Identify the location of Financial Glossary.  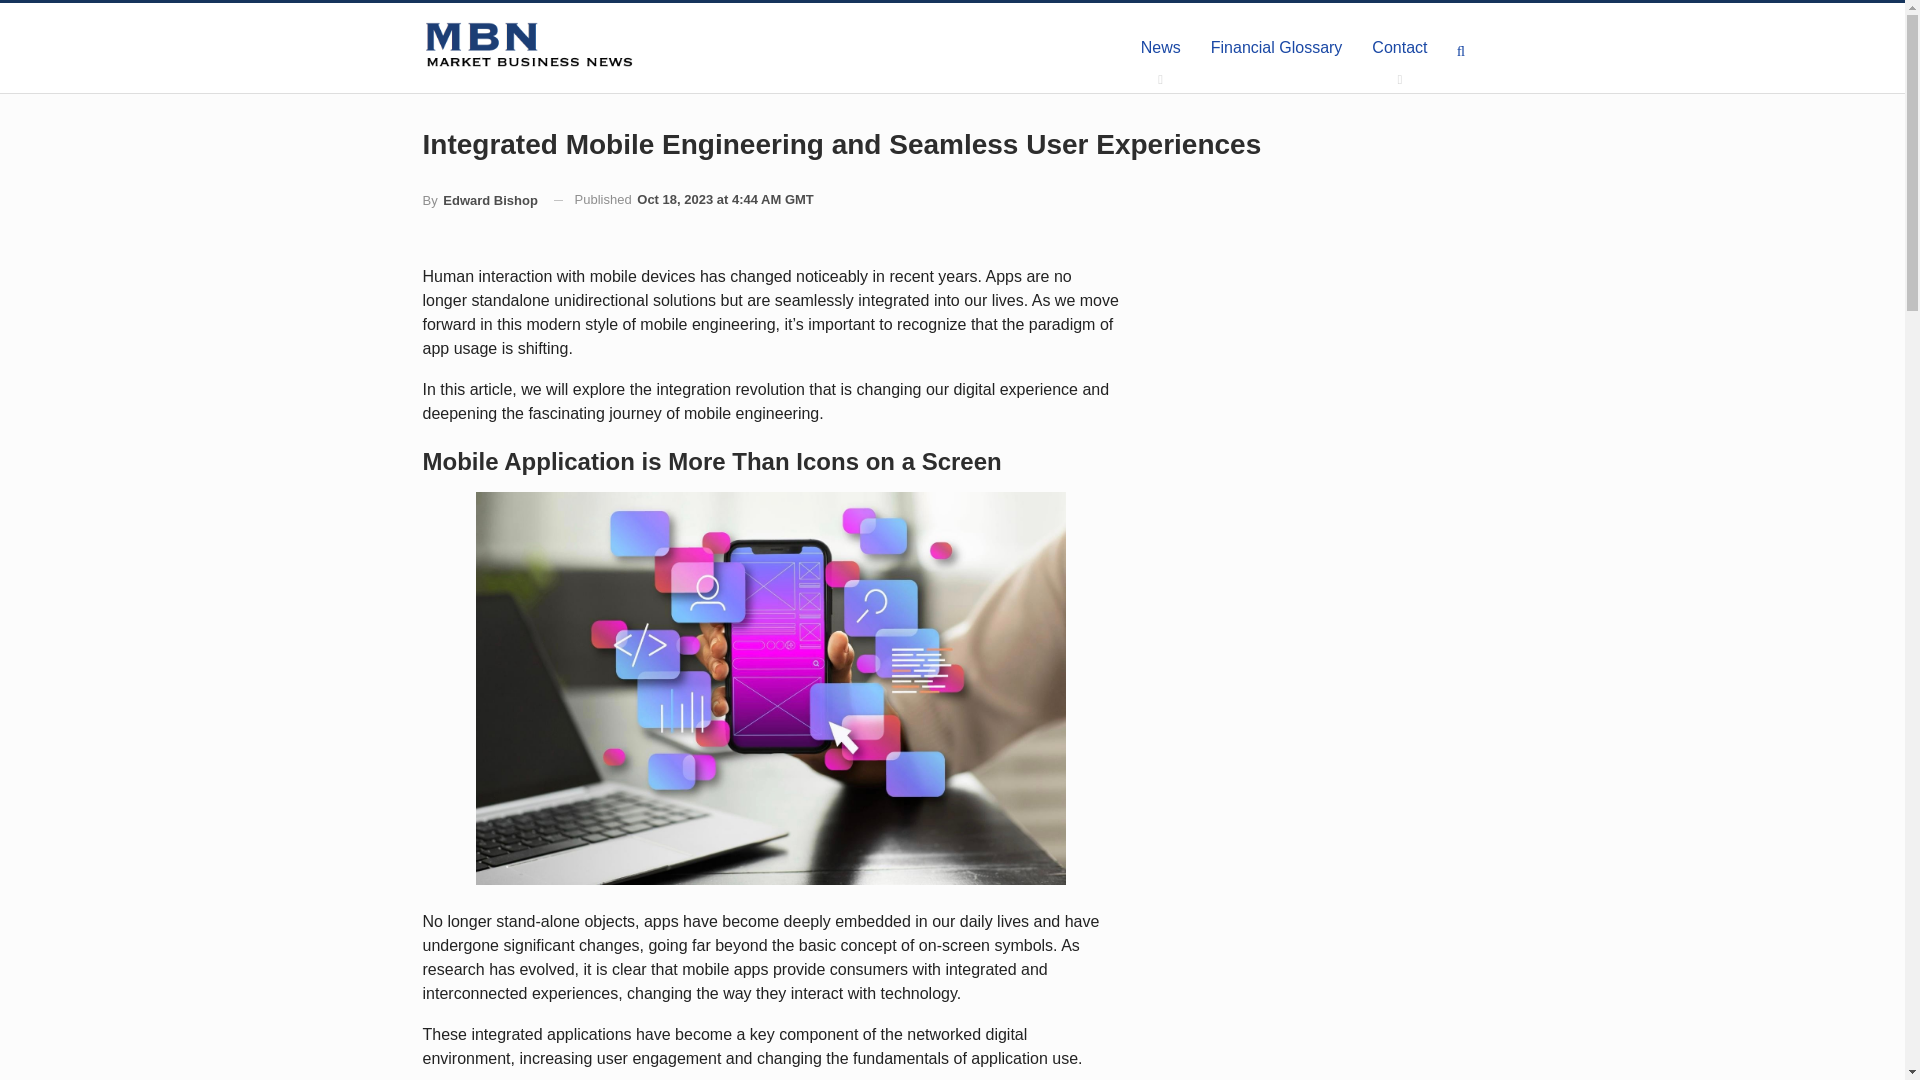
(1276, 48).